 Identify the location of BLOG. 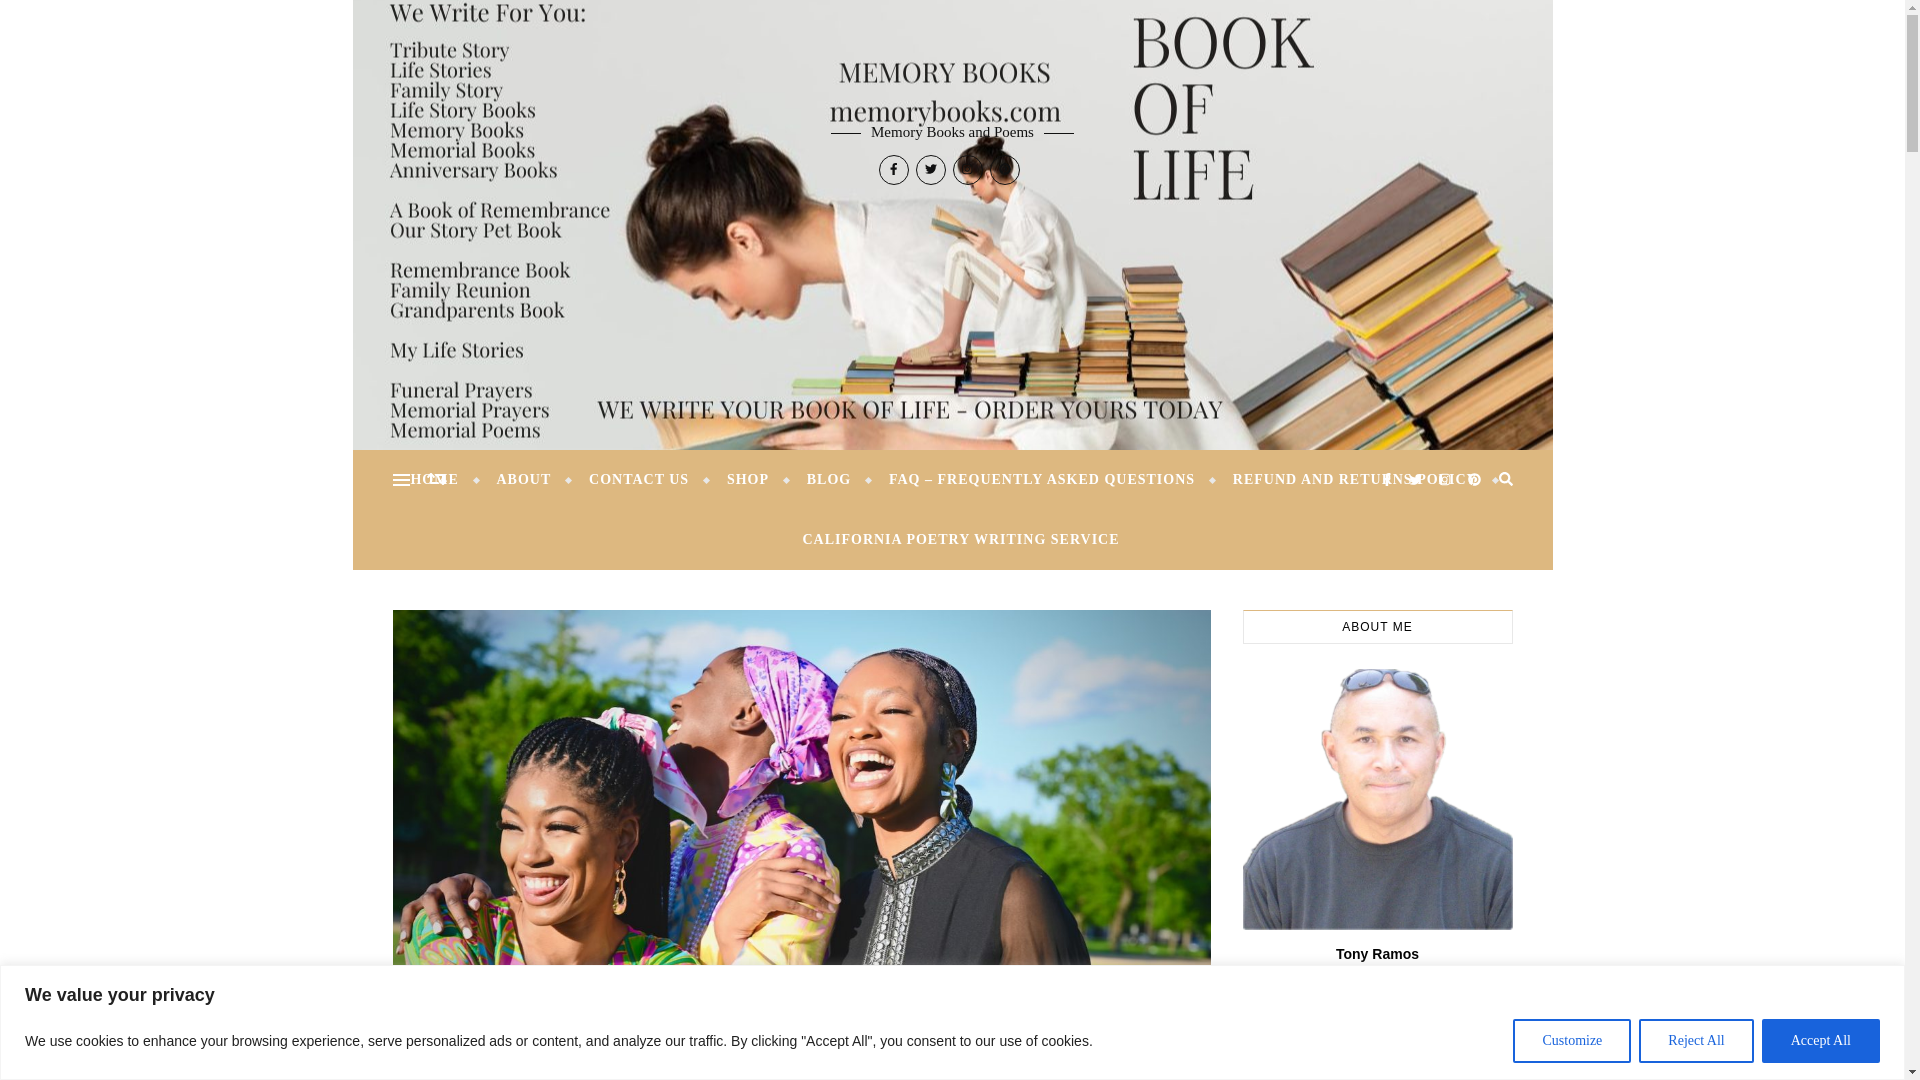
(828, 480).